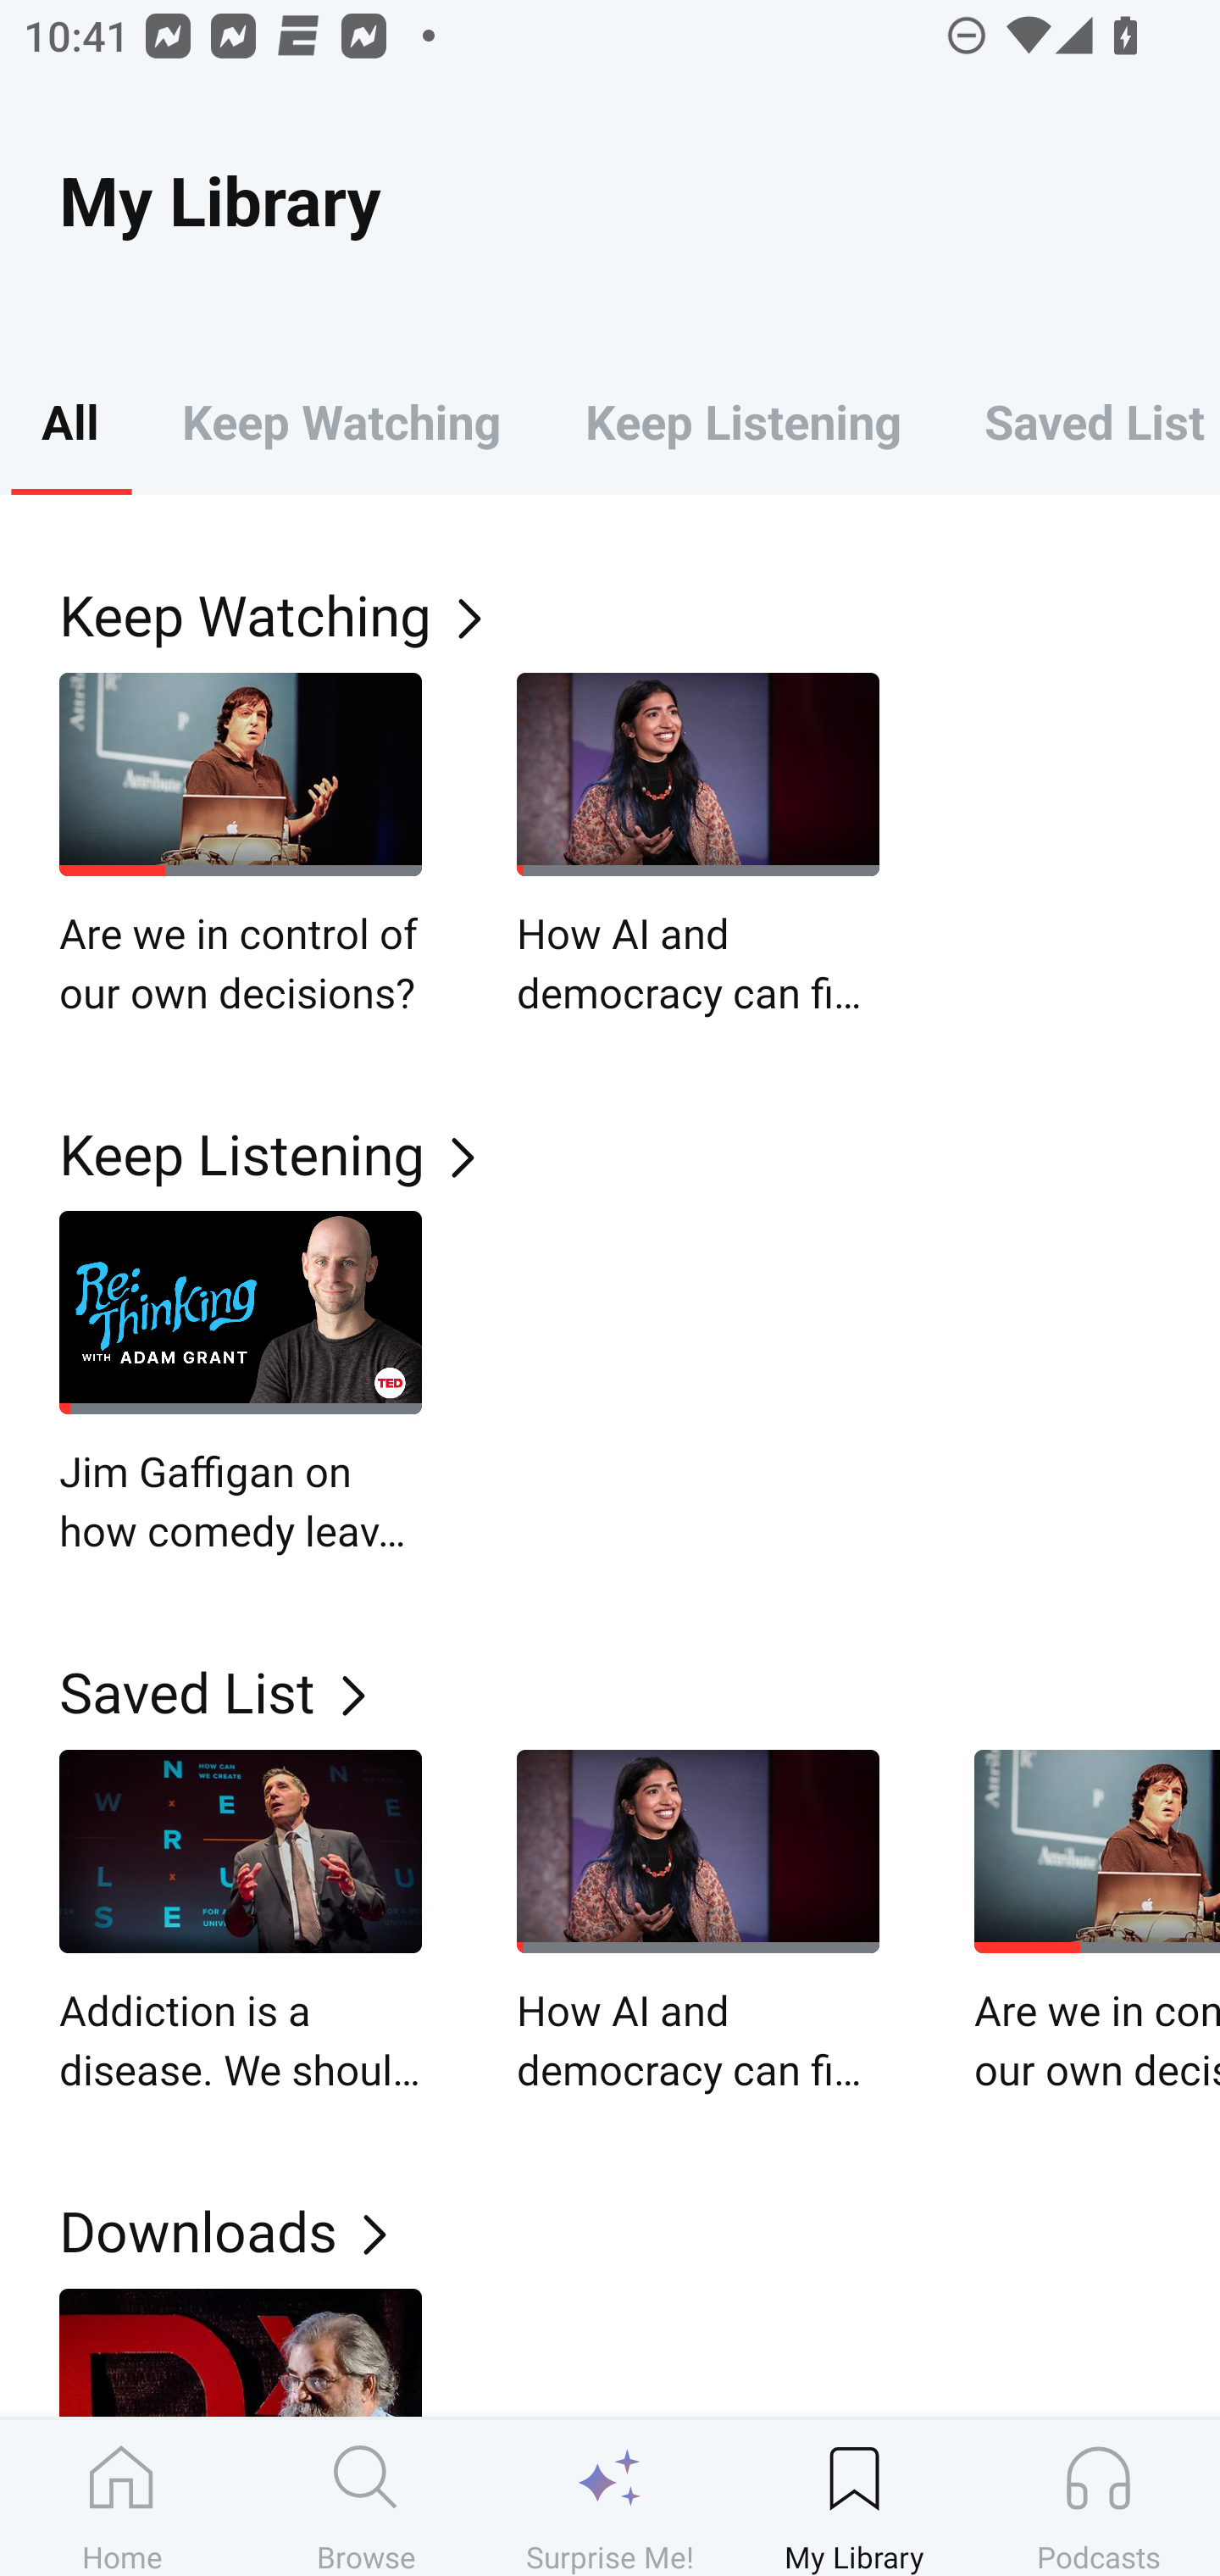 Image resolution: width=1220 pixels, height=2576 pixels. What do you see at coordinates (1098, 2497) in the screenshot?
I see `Podcasts` at bounding box center [1098, 2497].